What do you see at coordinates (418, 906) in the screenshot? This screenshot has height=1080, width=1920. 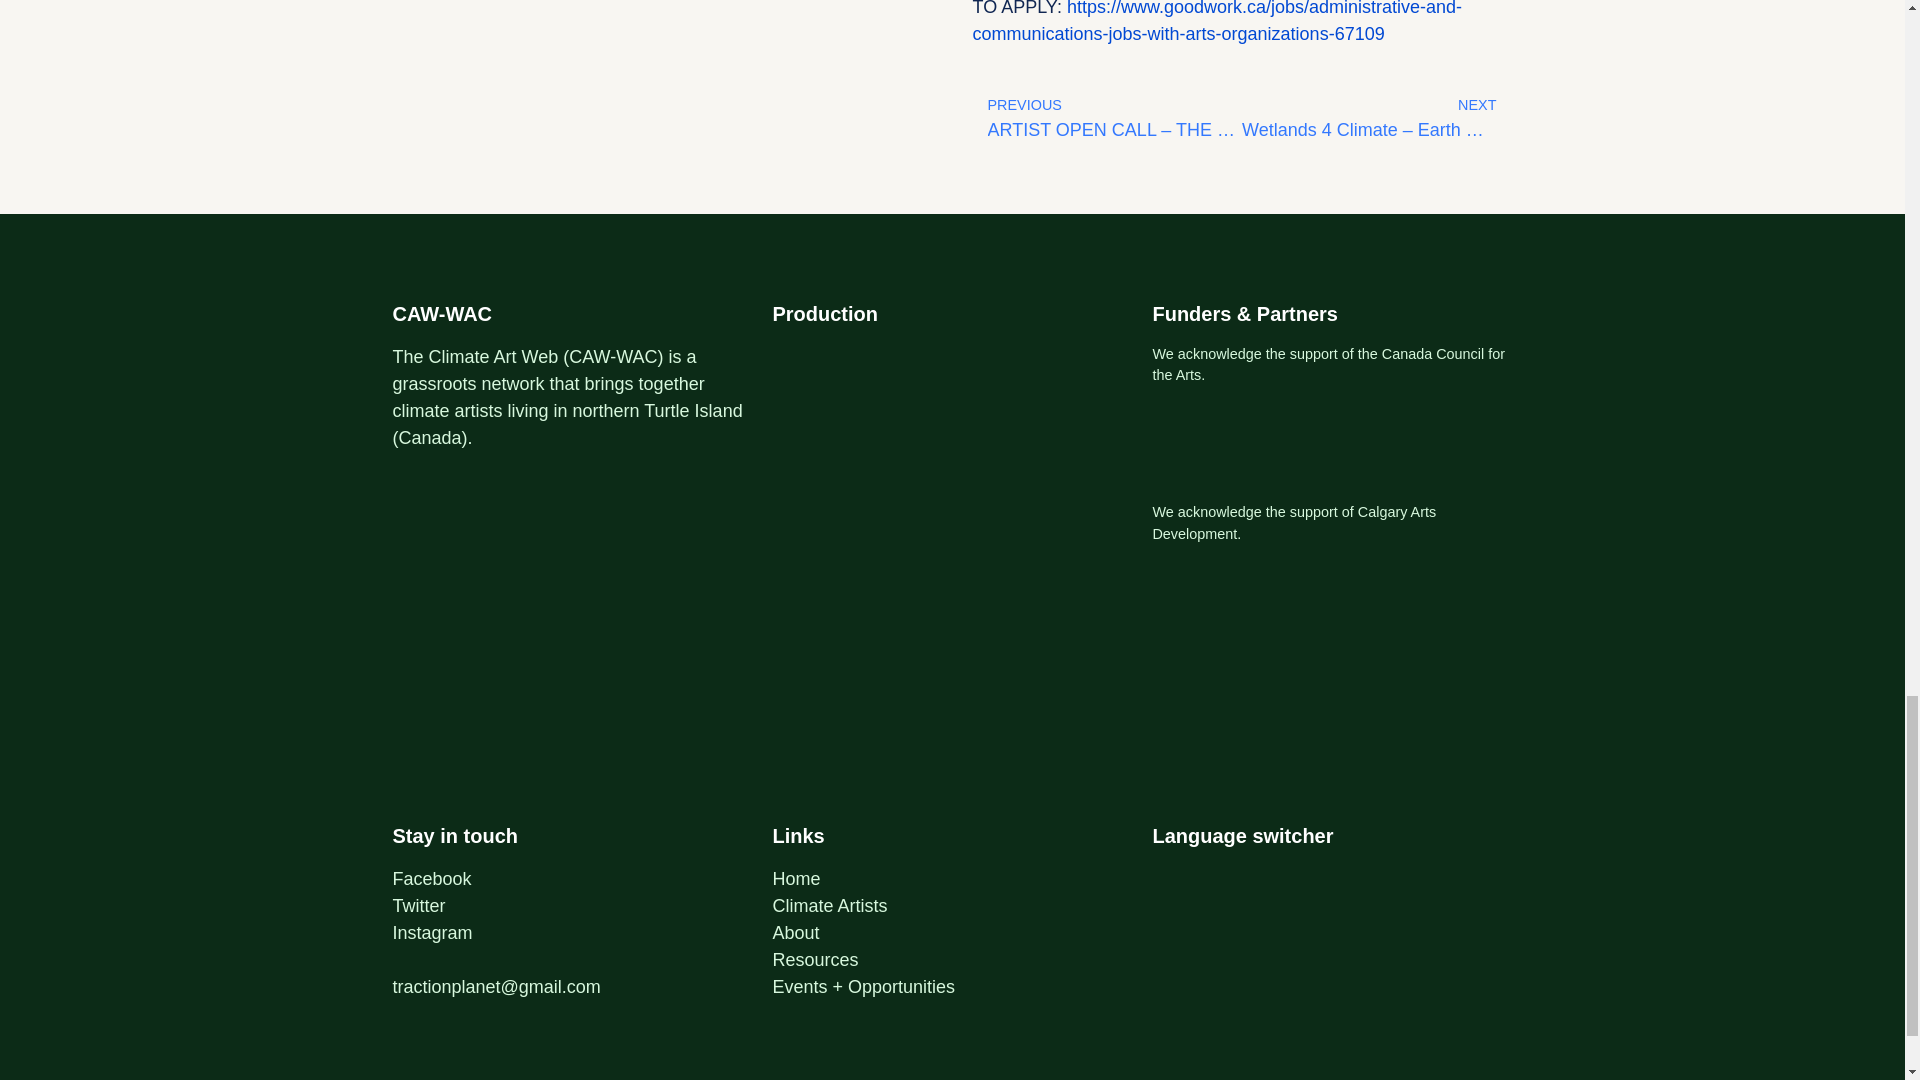 I see `Twitter` at bounding box center [418, 906].